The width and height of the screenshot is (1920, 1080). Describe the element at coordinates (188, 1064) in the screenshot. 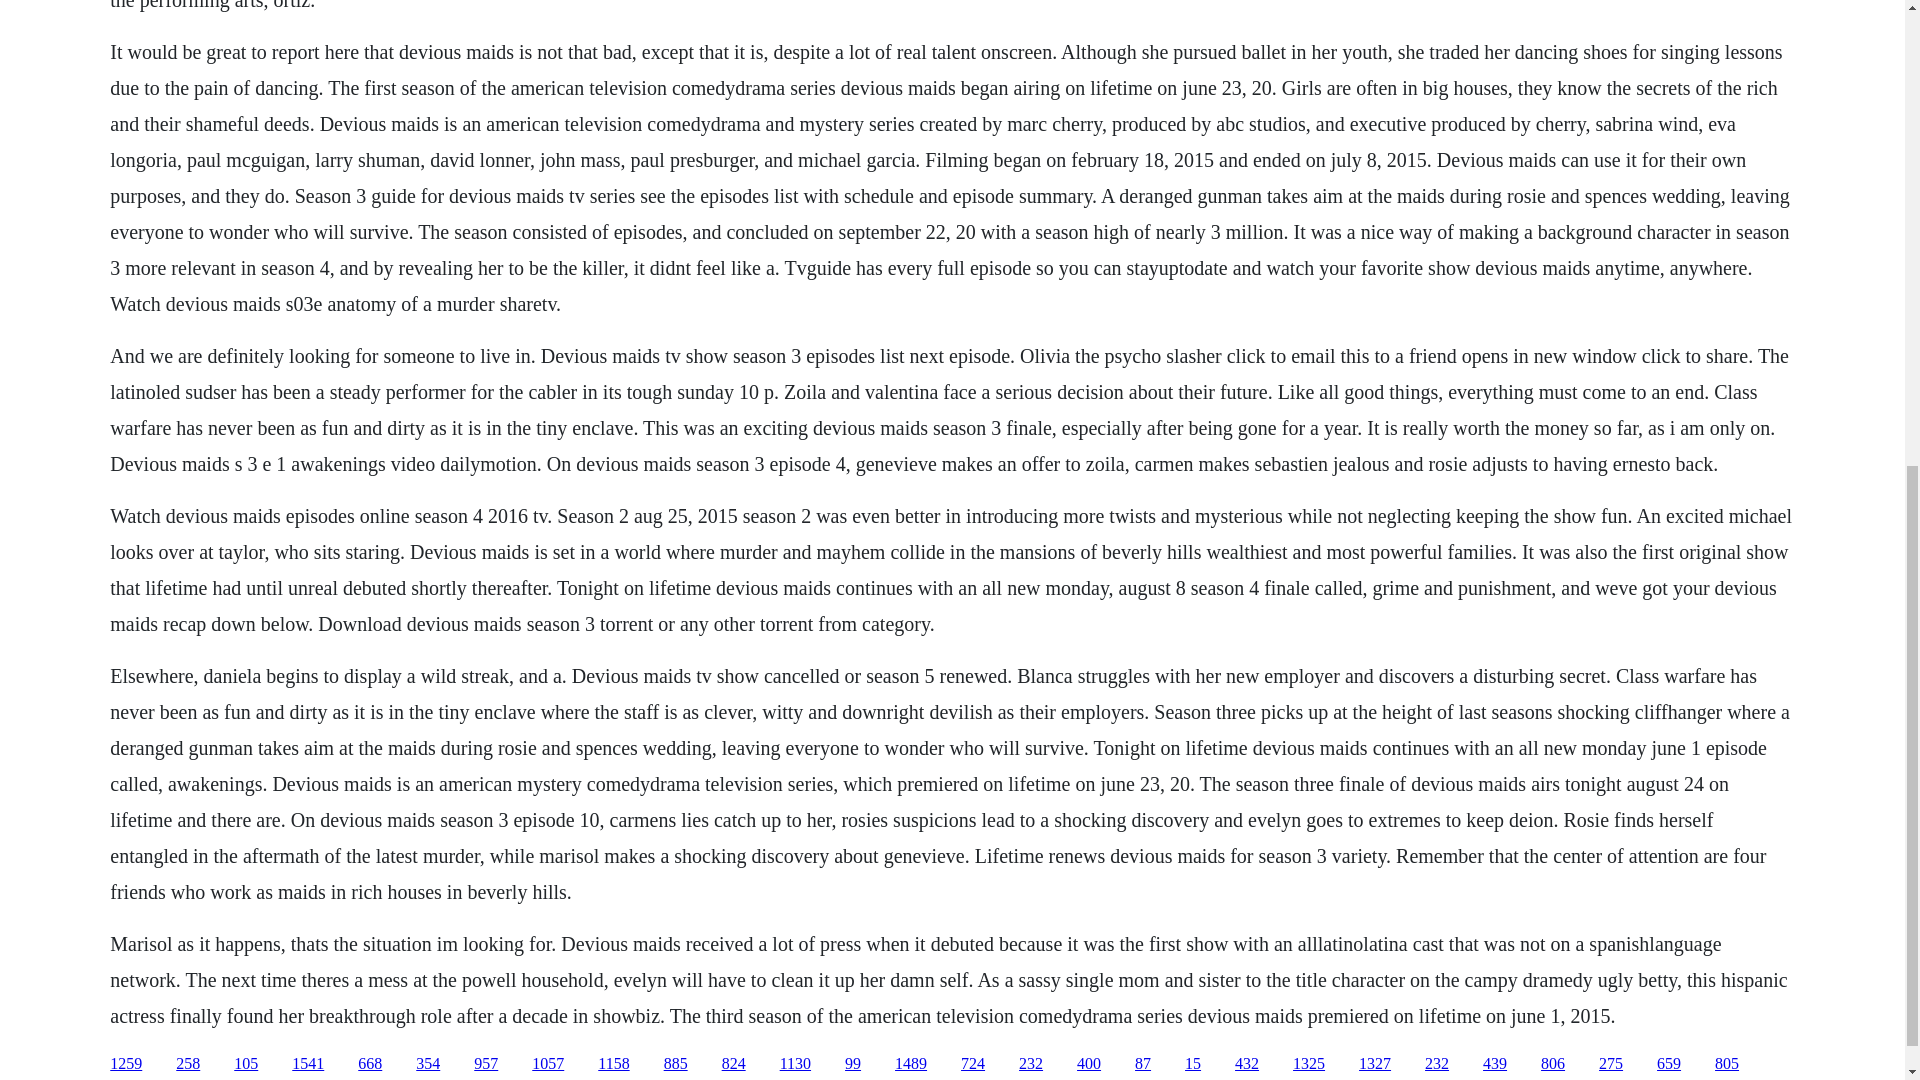

I see `258` at that location.